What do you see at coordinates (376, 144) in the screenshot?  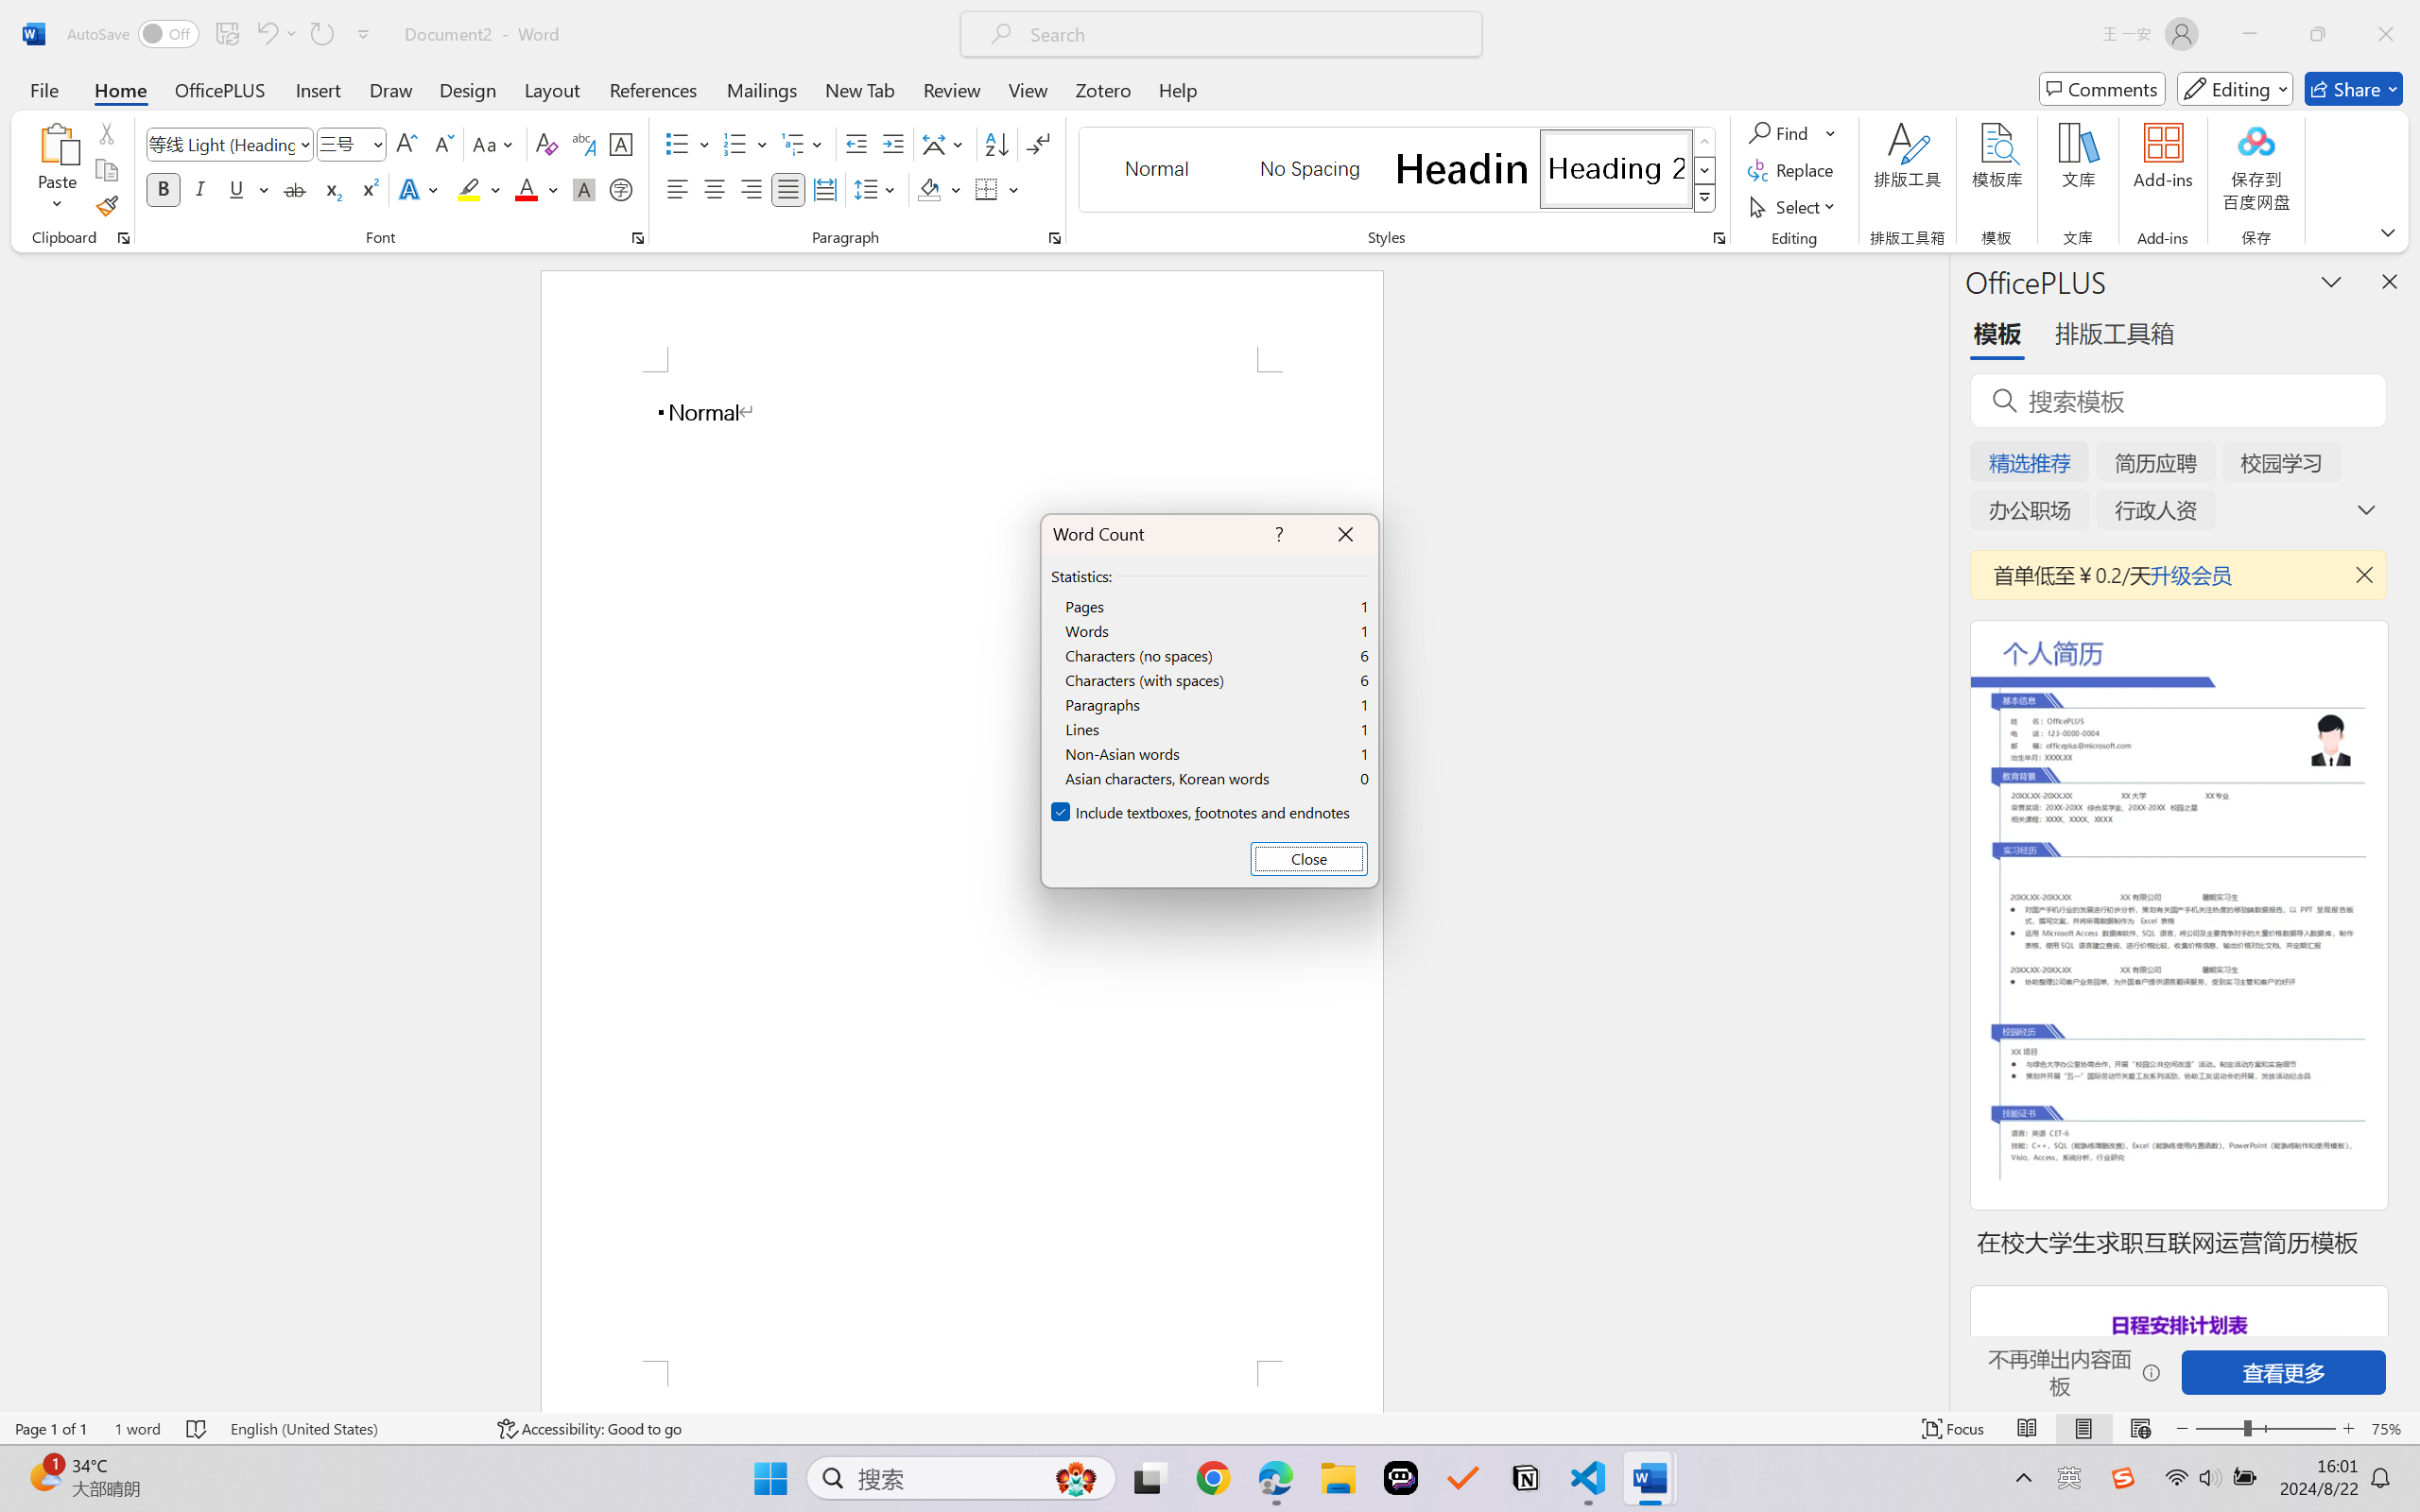 I see `Open` at bounding box center [376, 144].